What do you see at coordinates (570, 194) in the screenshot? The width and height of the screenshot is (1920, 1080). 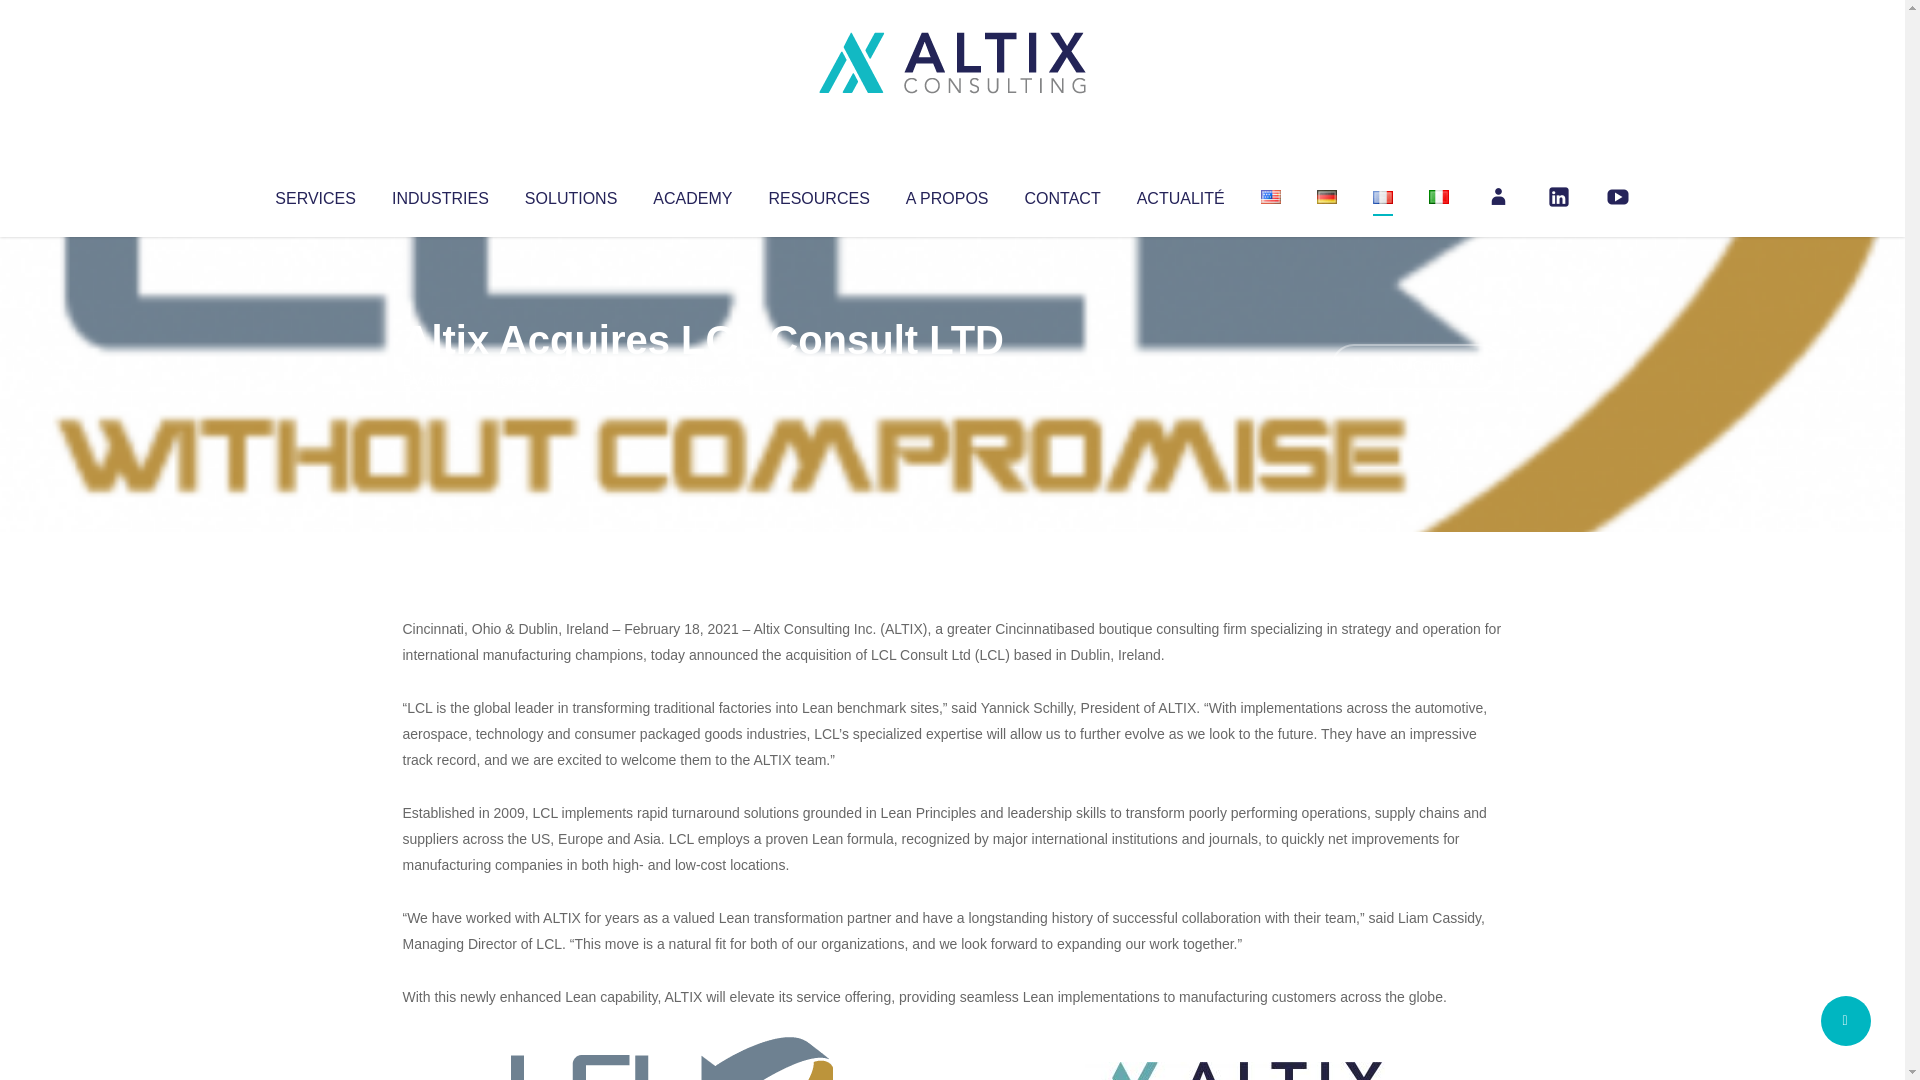 I see `SOLUTIONS` at bounding box center [570, 194].